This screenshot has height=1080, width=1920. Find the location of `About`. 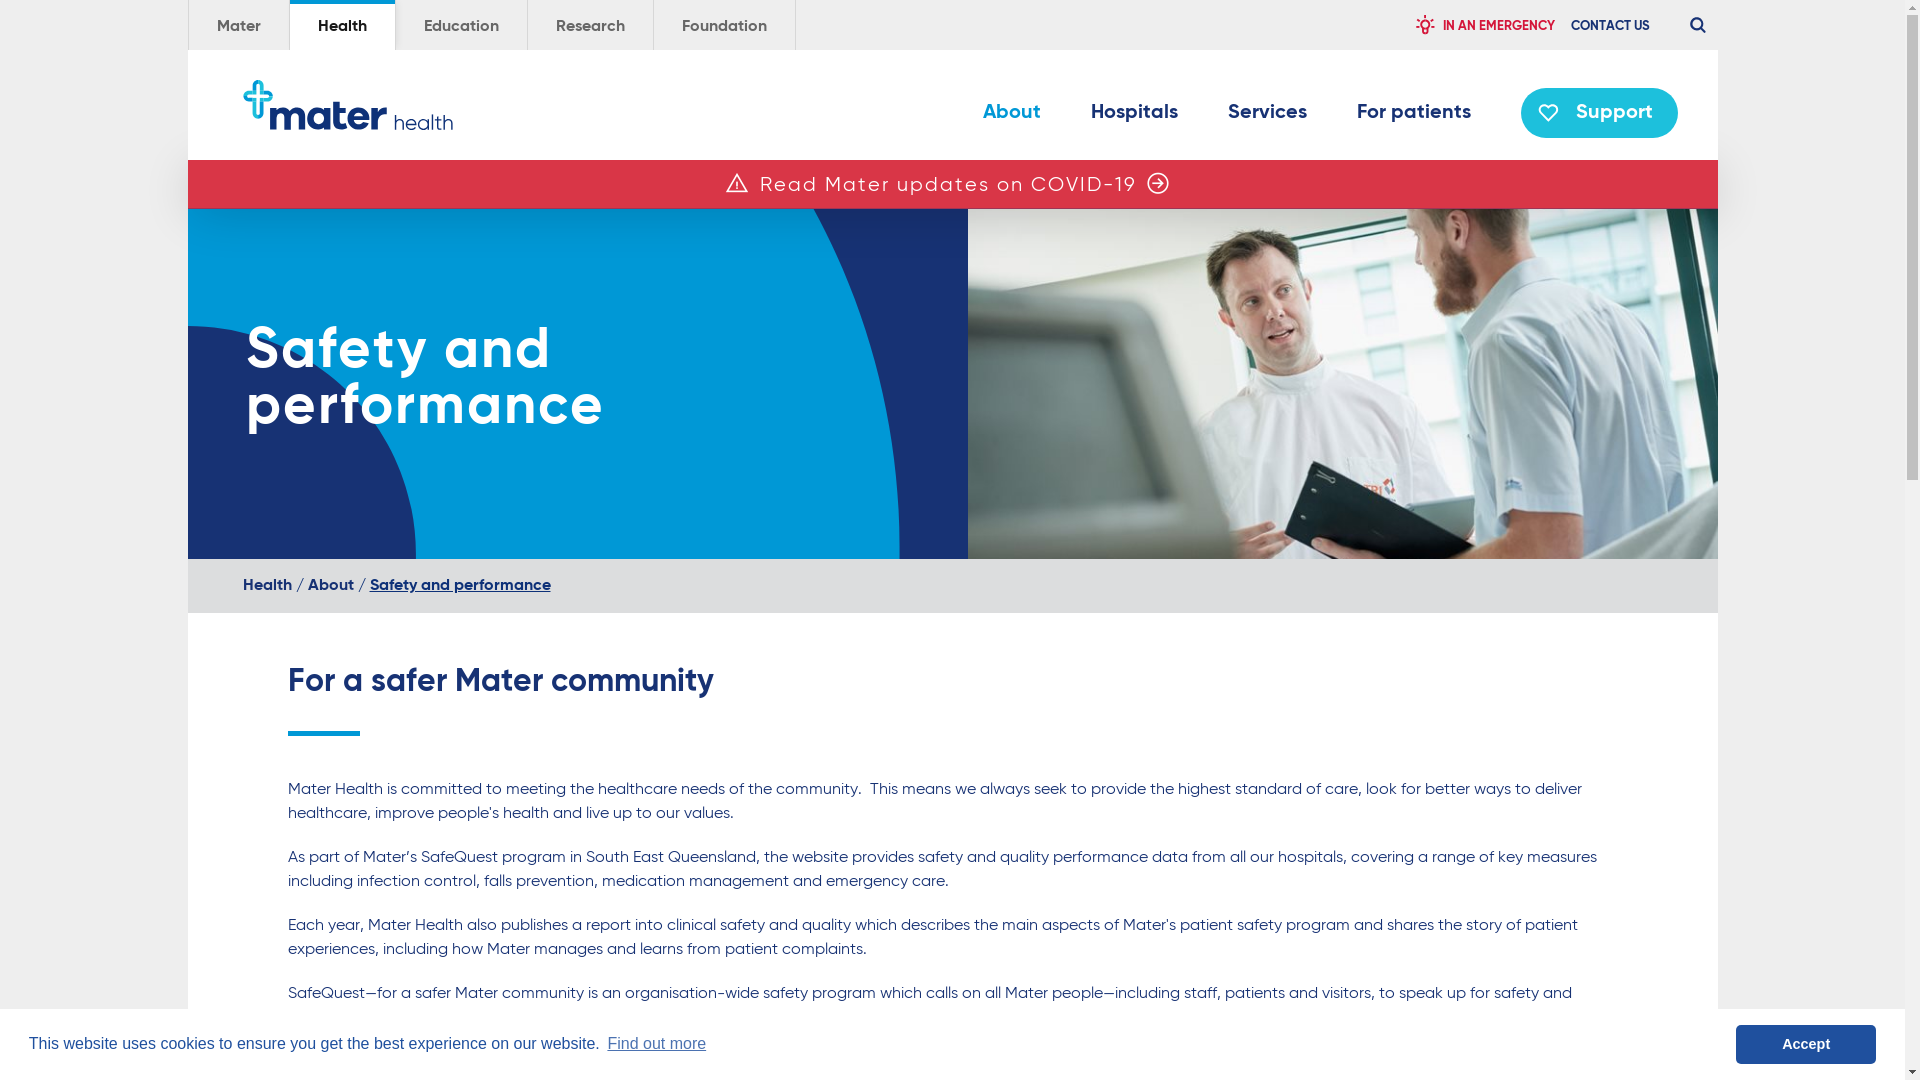

About is located at coordinates (331, 586).